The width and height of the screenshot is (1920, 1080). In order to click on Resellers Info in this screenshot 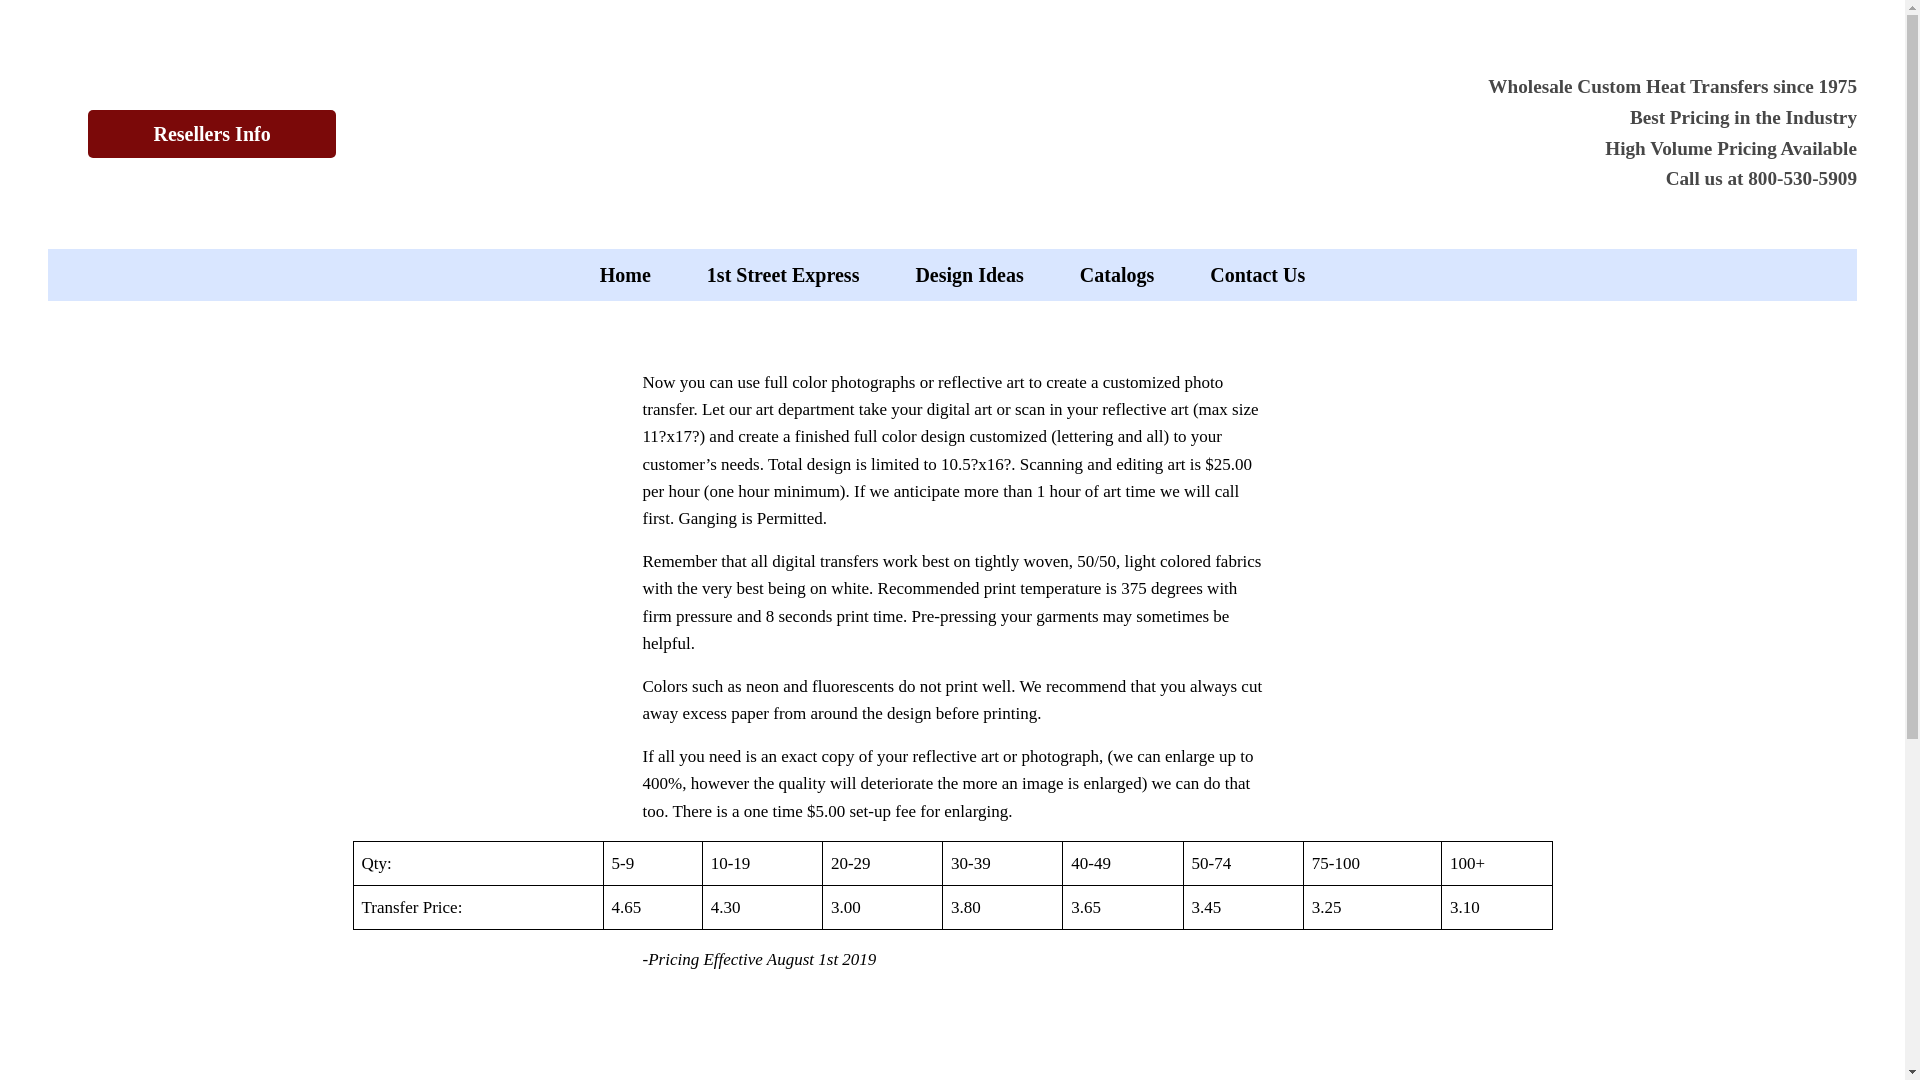, I will do `click(212, 134)`.